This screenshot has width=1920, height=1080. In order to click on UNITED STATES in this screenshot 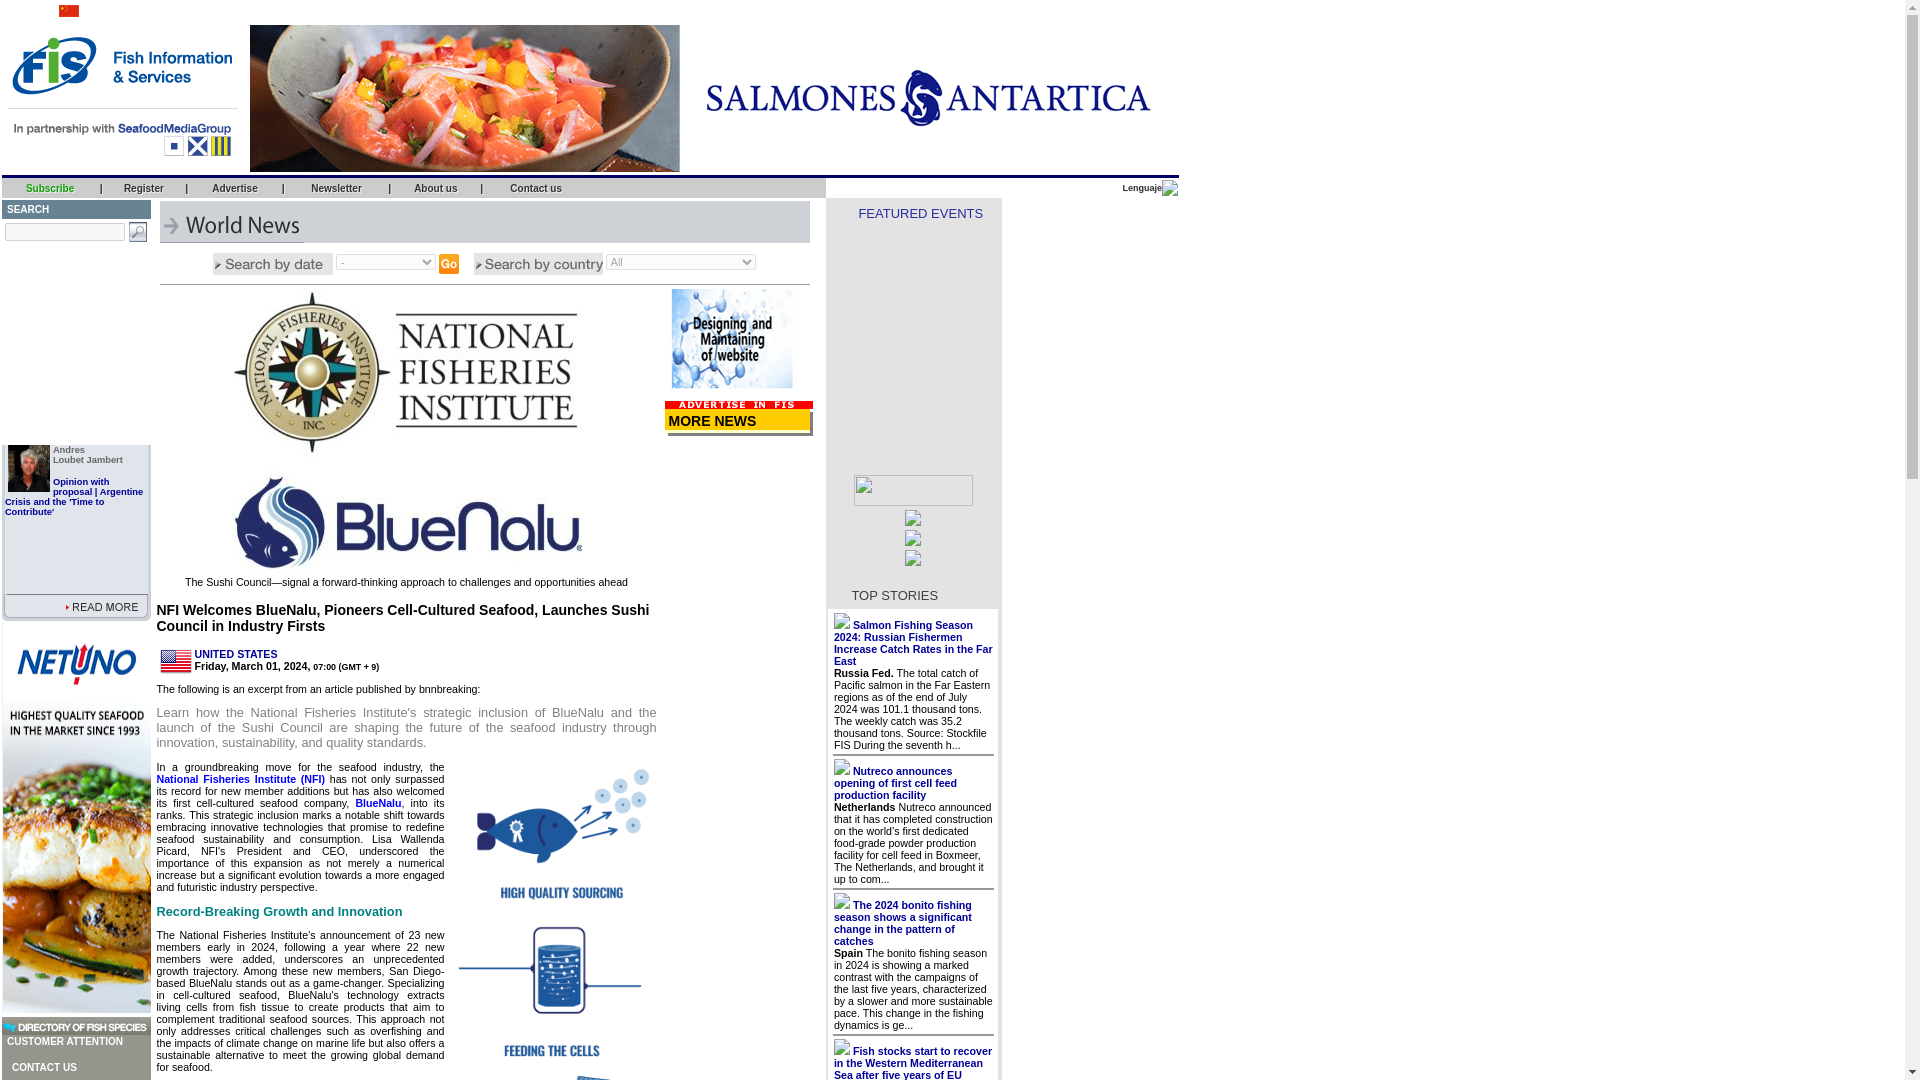, I will do `click(234, 654)`.